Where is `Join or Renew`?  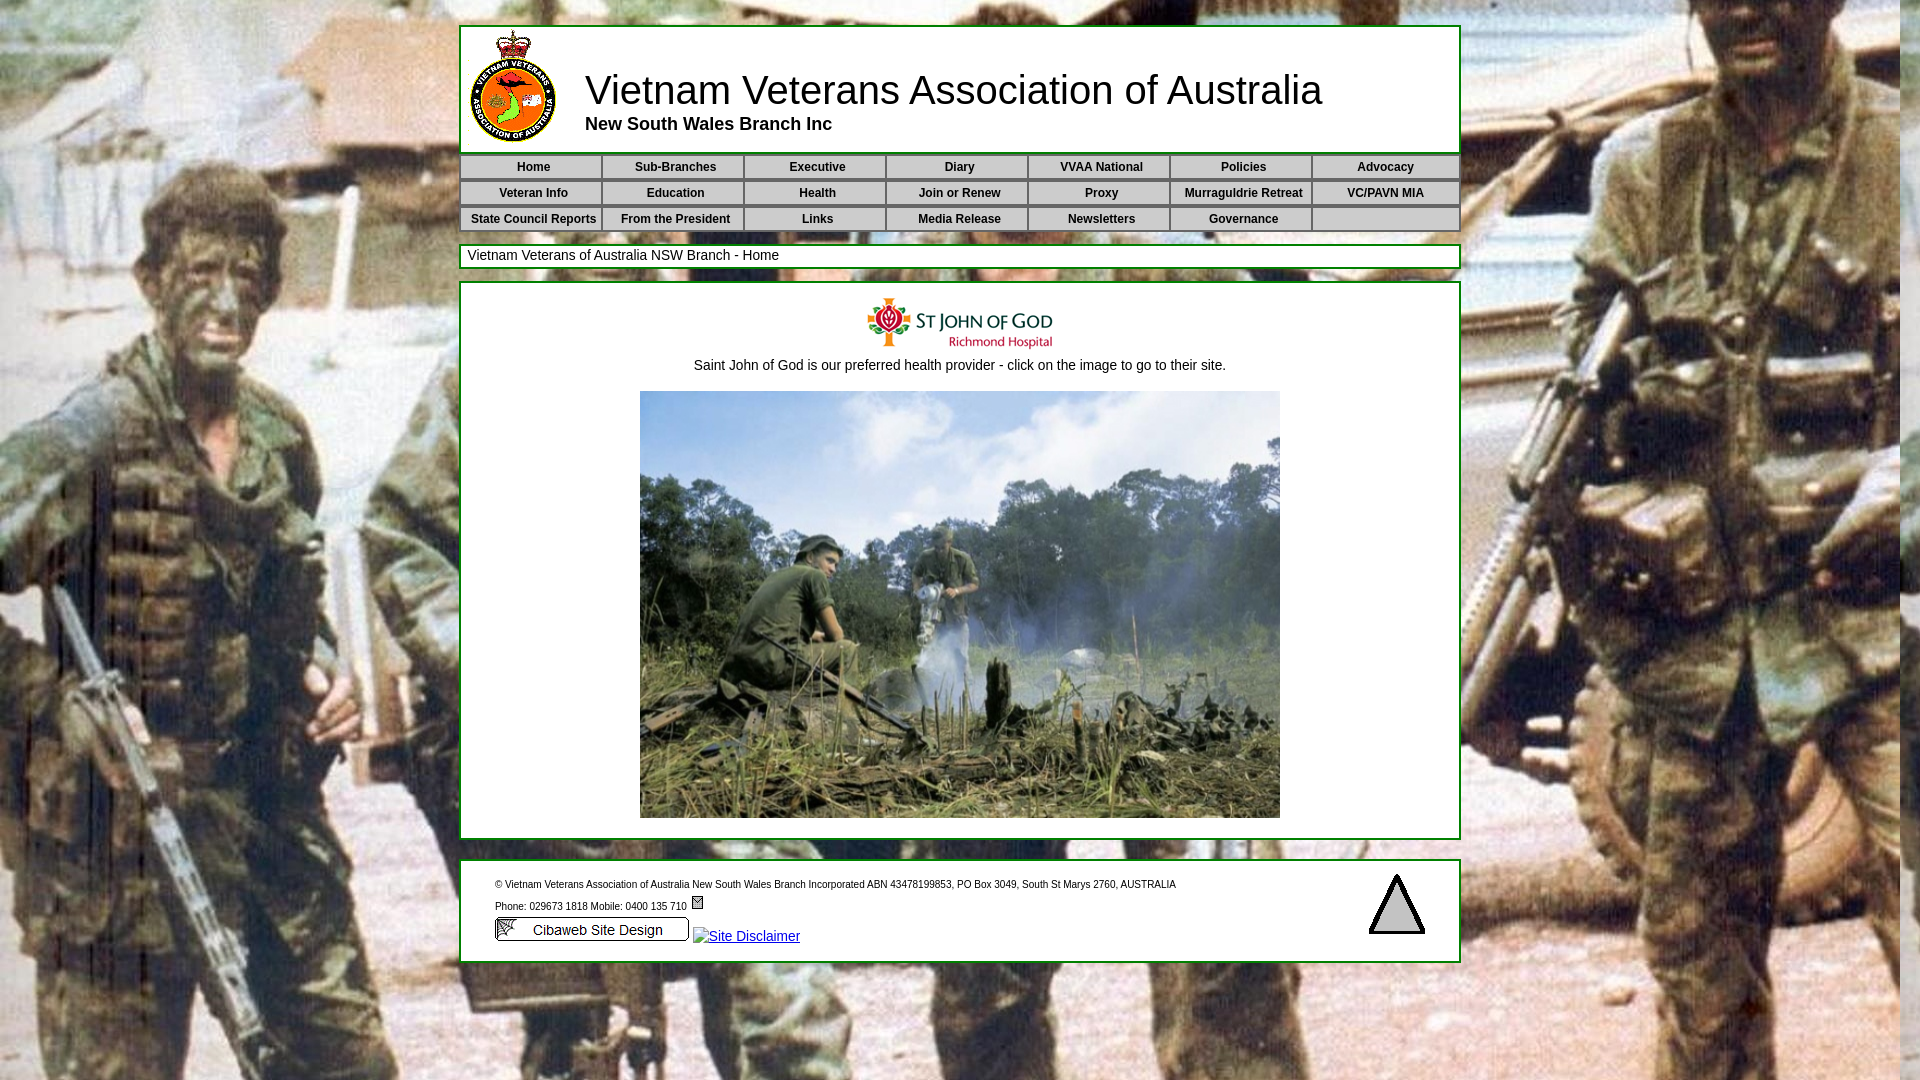
Join or Renew is located at coordinates (960, 193).